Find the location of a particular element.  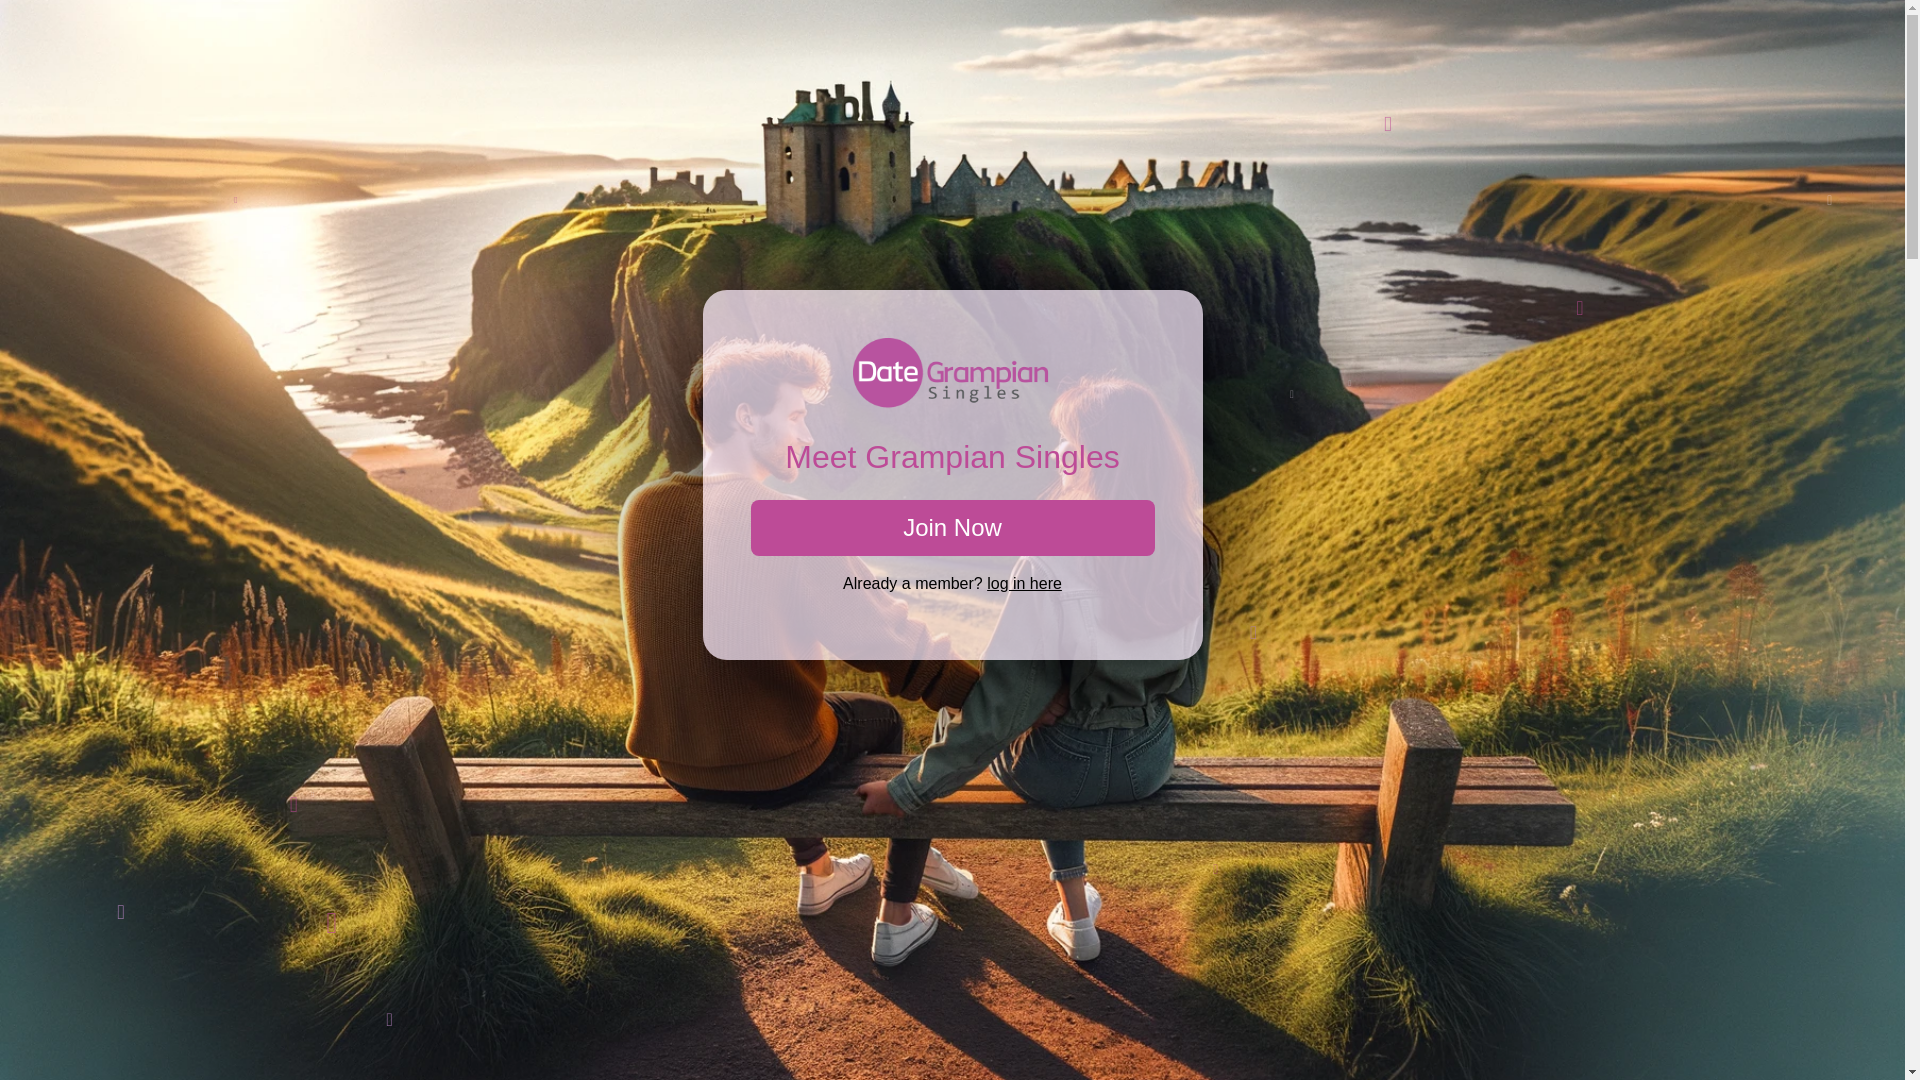

Join Now is located at coordinates (952, 528).